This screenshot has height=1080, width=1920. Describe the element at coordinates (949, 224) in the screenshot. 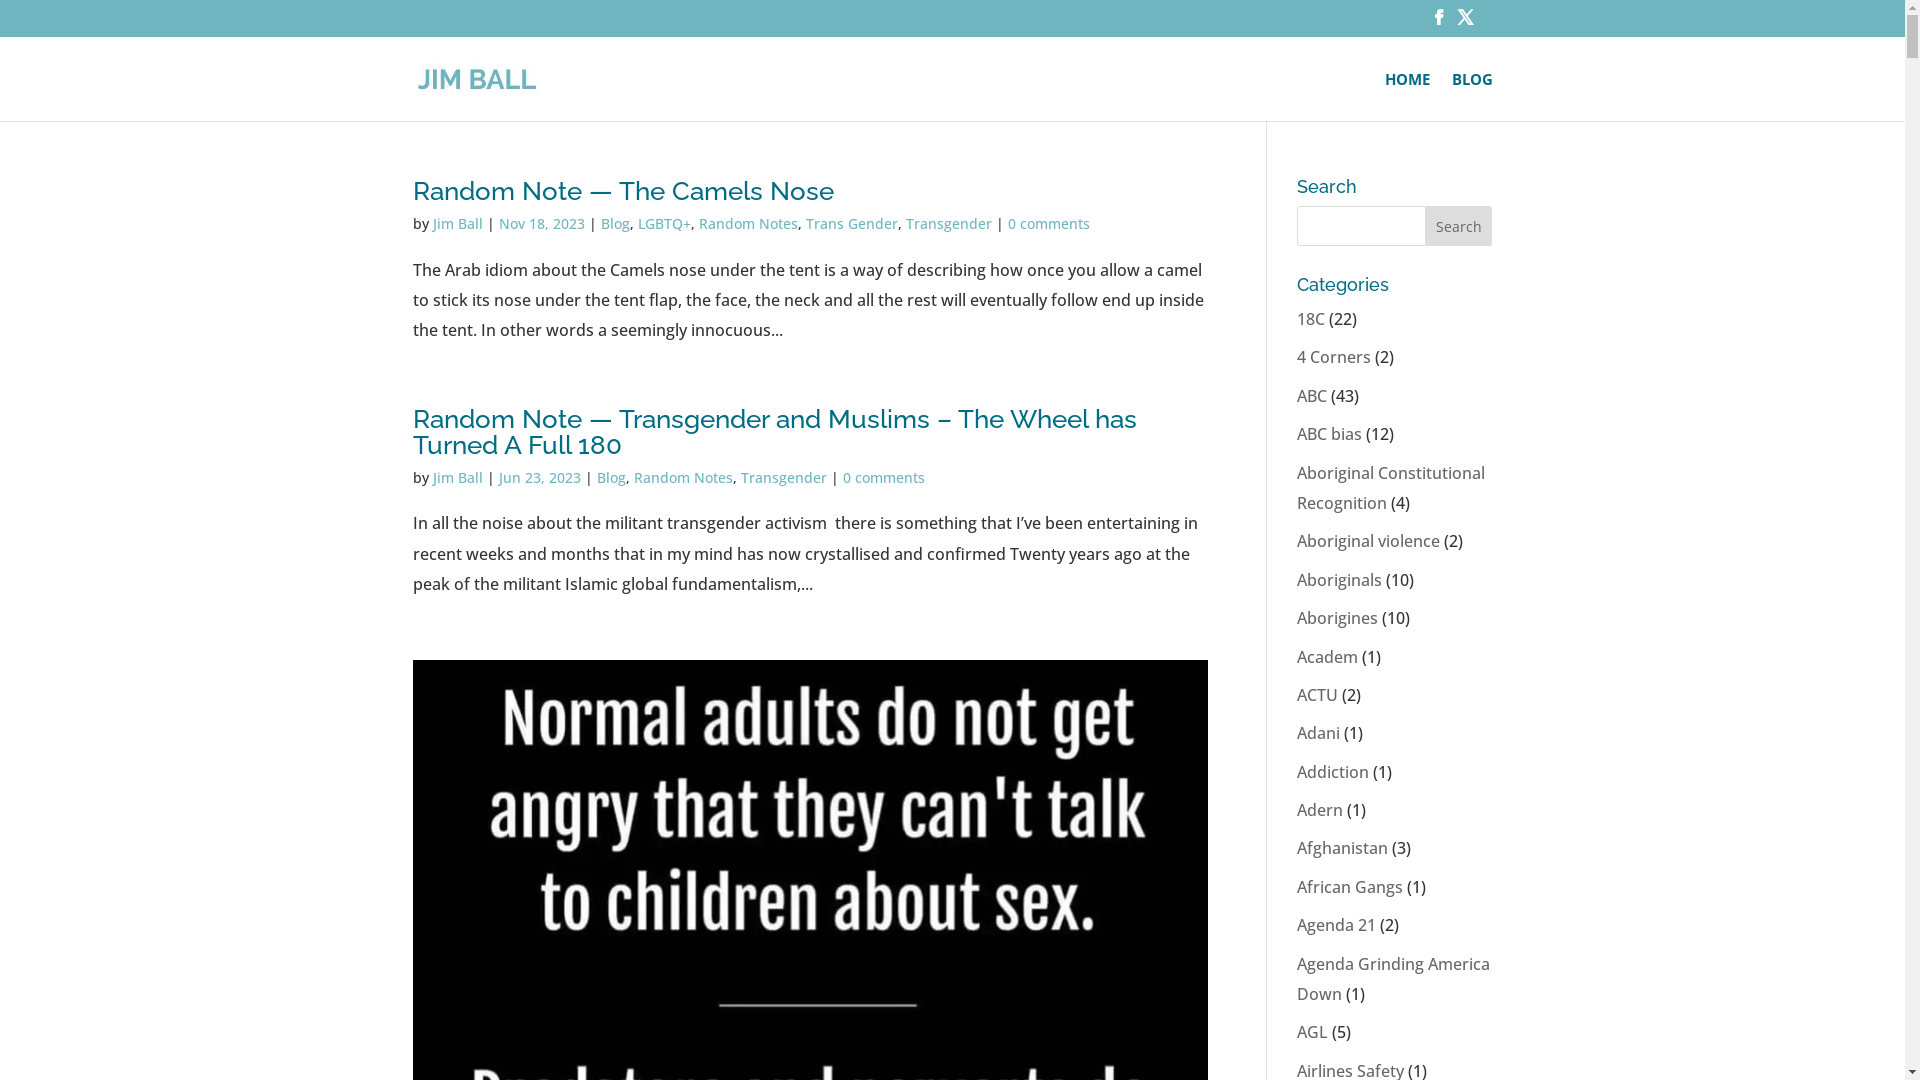

I see `Transgender` at that location.